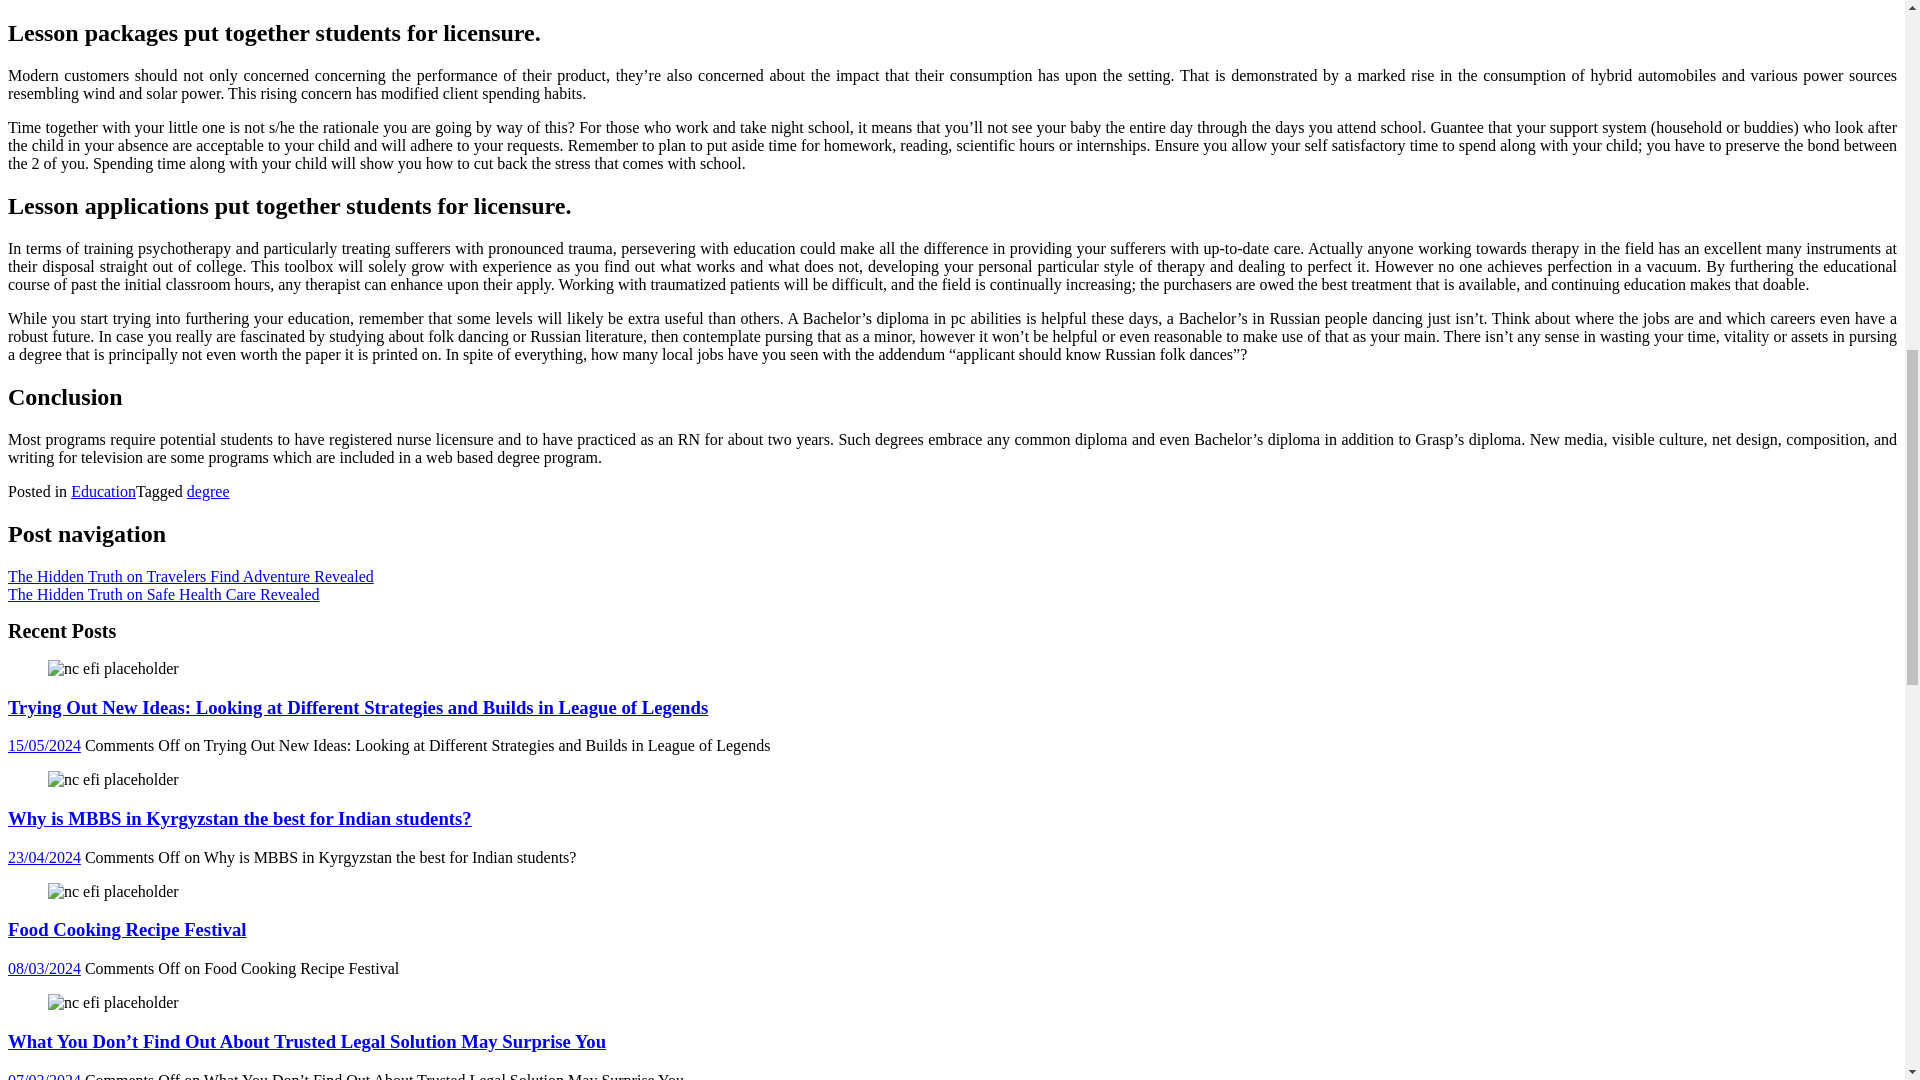  What do you see at coordinates (113, 892) in the screenshot?
I see `Food Cooking Recipe Festival` at bounding box center [113, 892].